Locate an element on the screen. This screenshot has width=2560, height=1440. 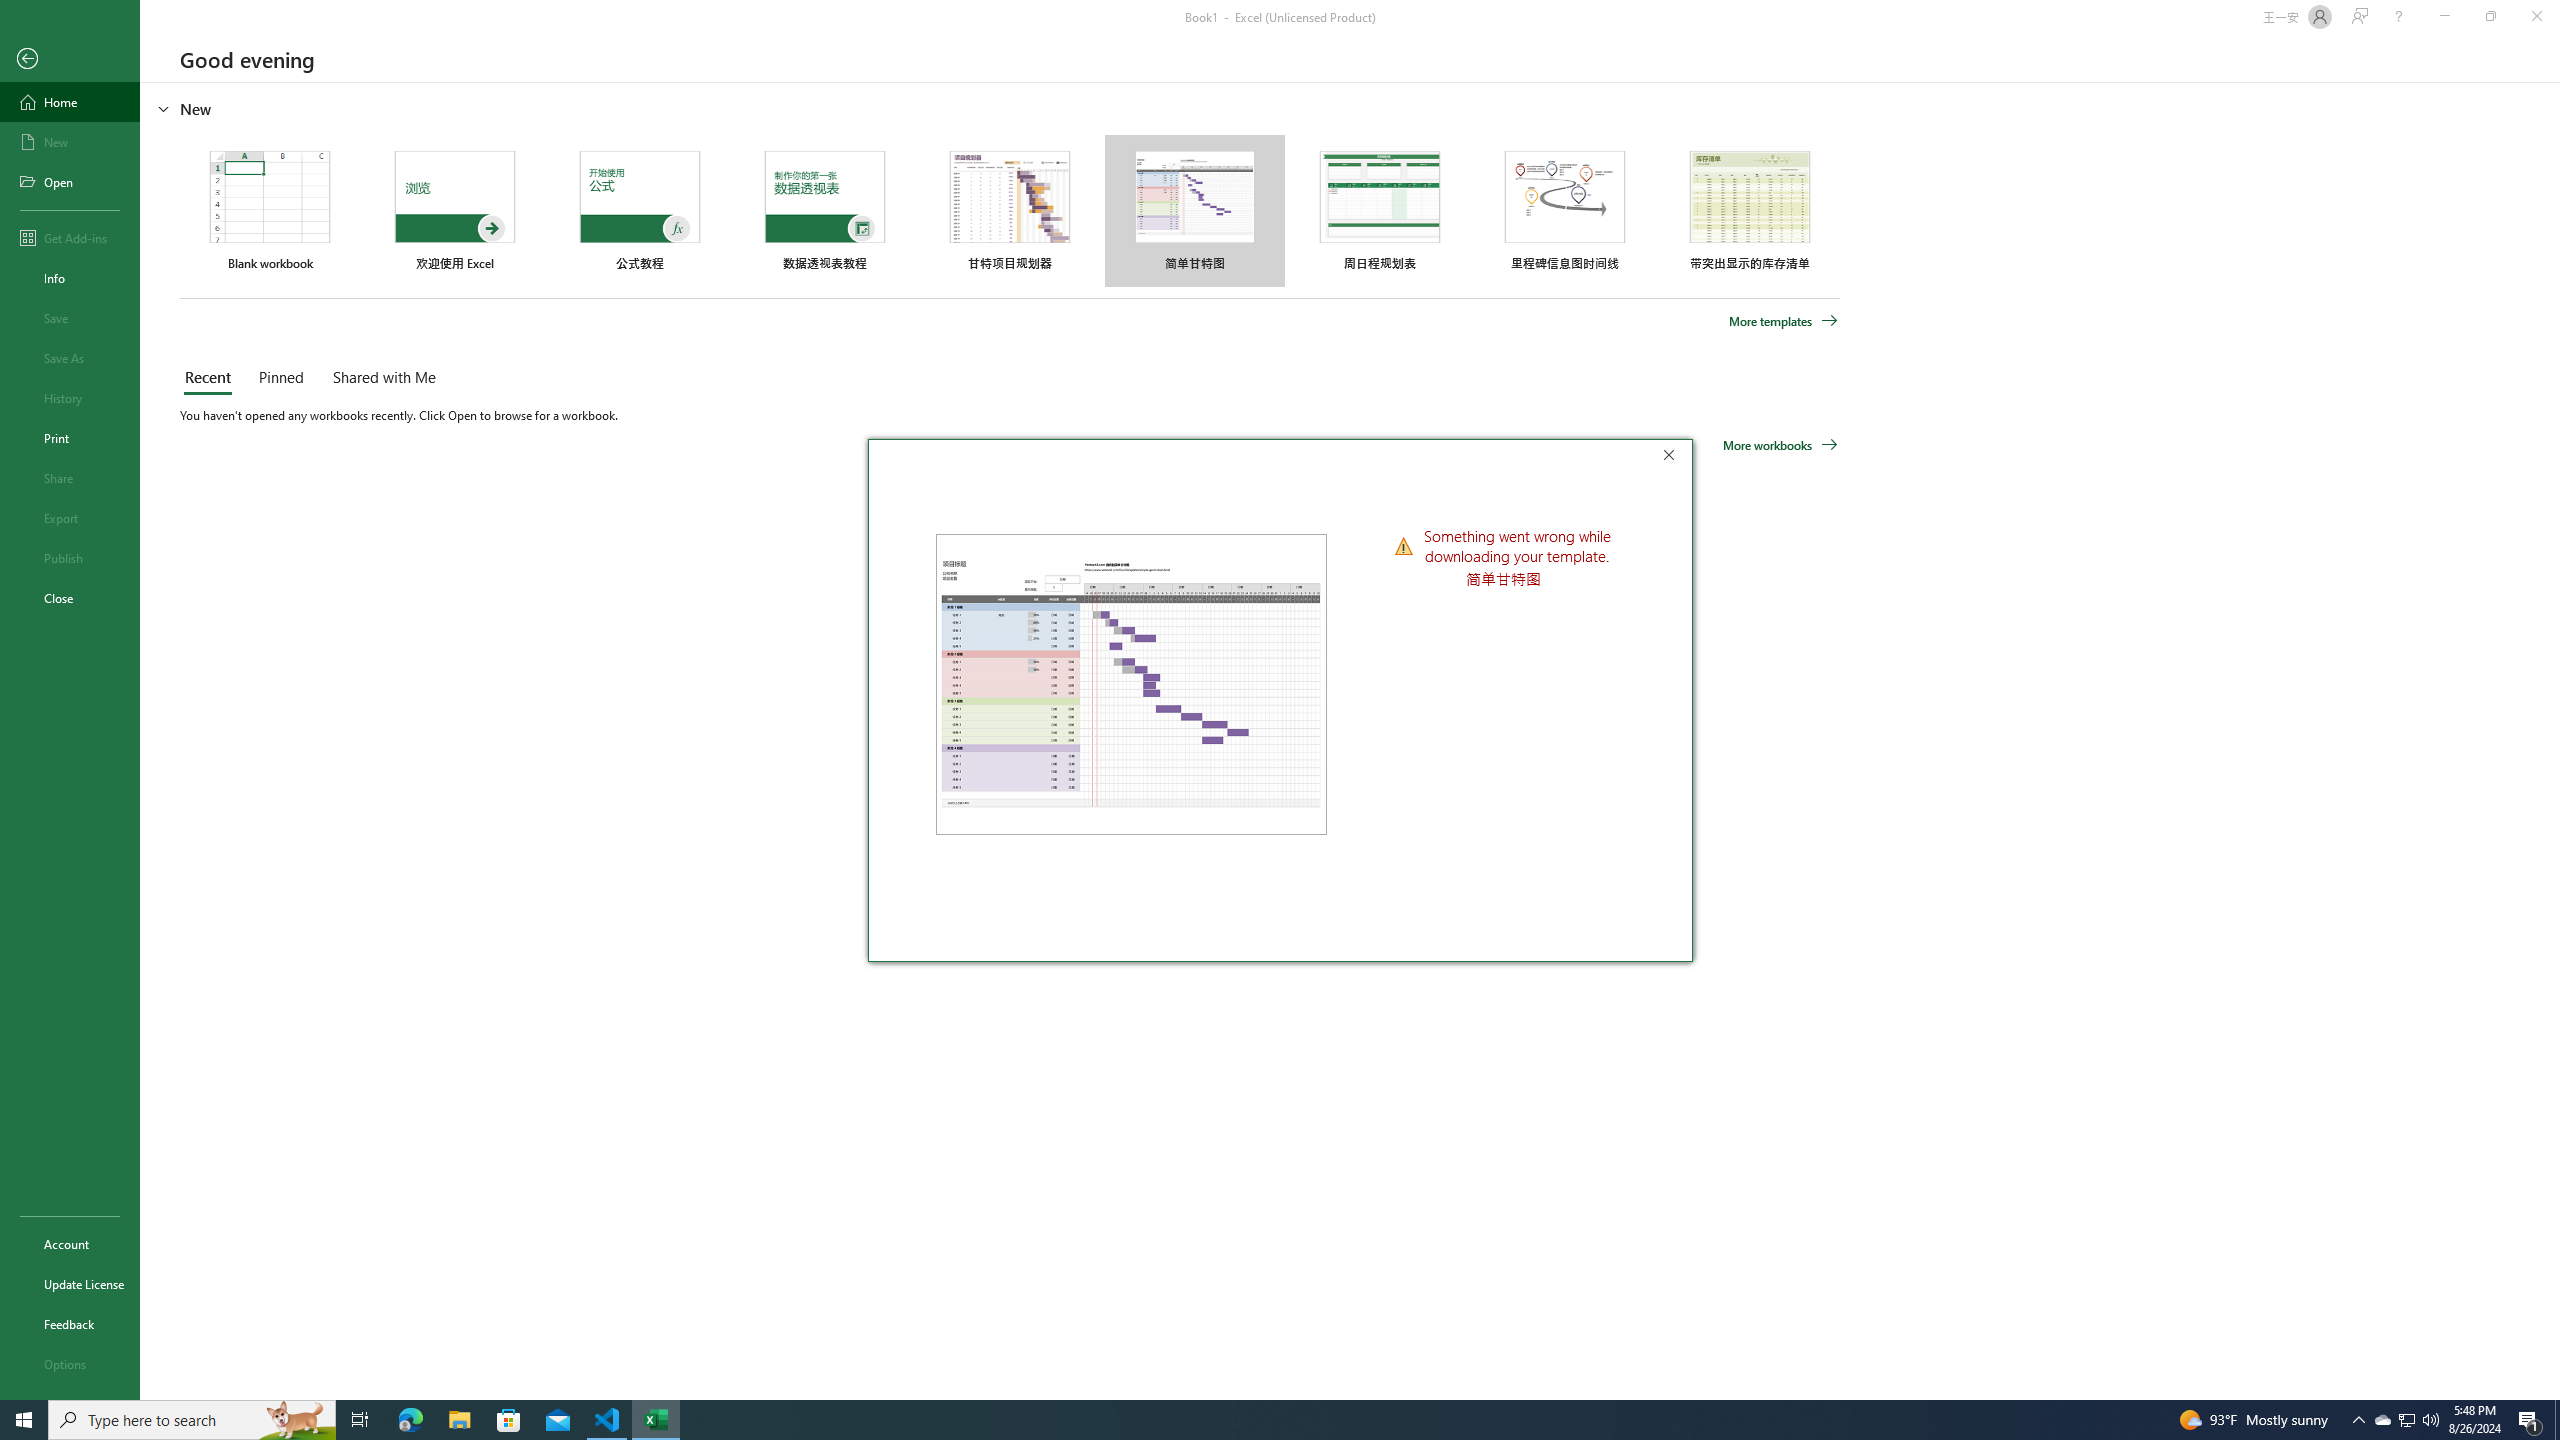
System is located at coordinates (2383, 1420).